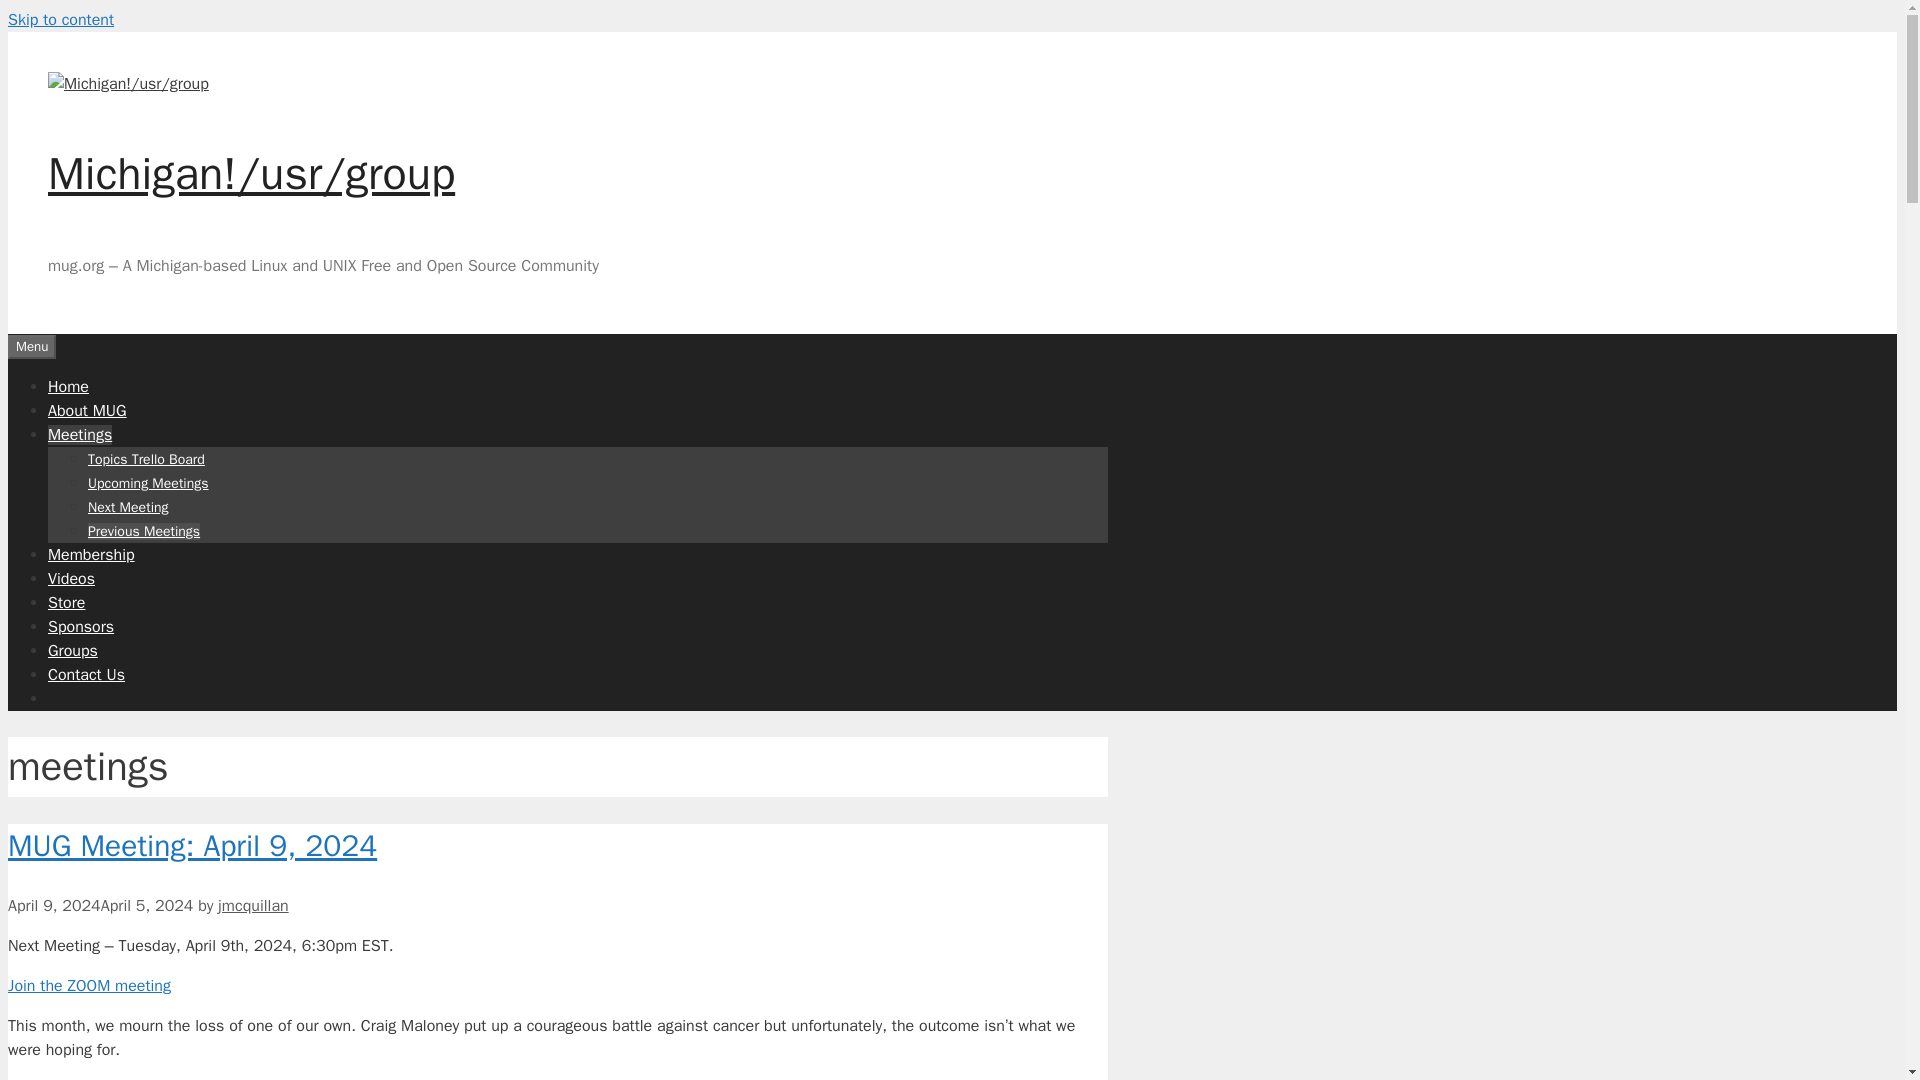 This screenshot has width=1920, height=1080. Describe the element at coordinates (80, 434) in the screenshot. I see `Meetings` at that location.